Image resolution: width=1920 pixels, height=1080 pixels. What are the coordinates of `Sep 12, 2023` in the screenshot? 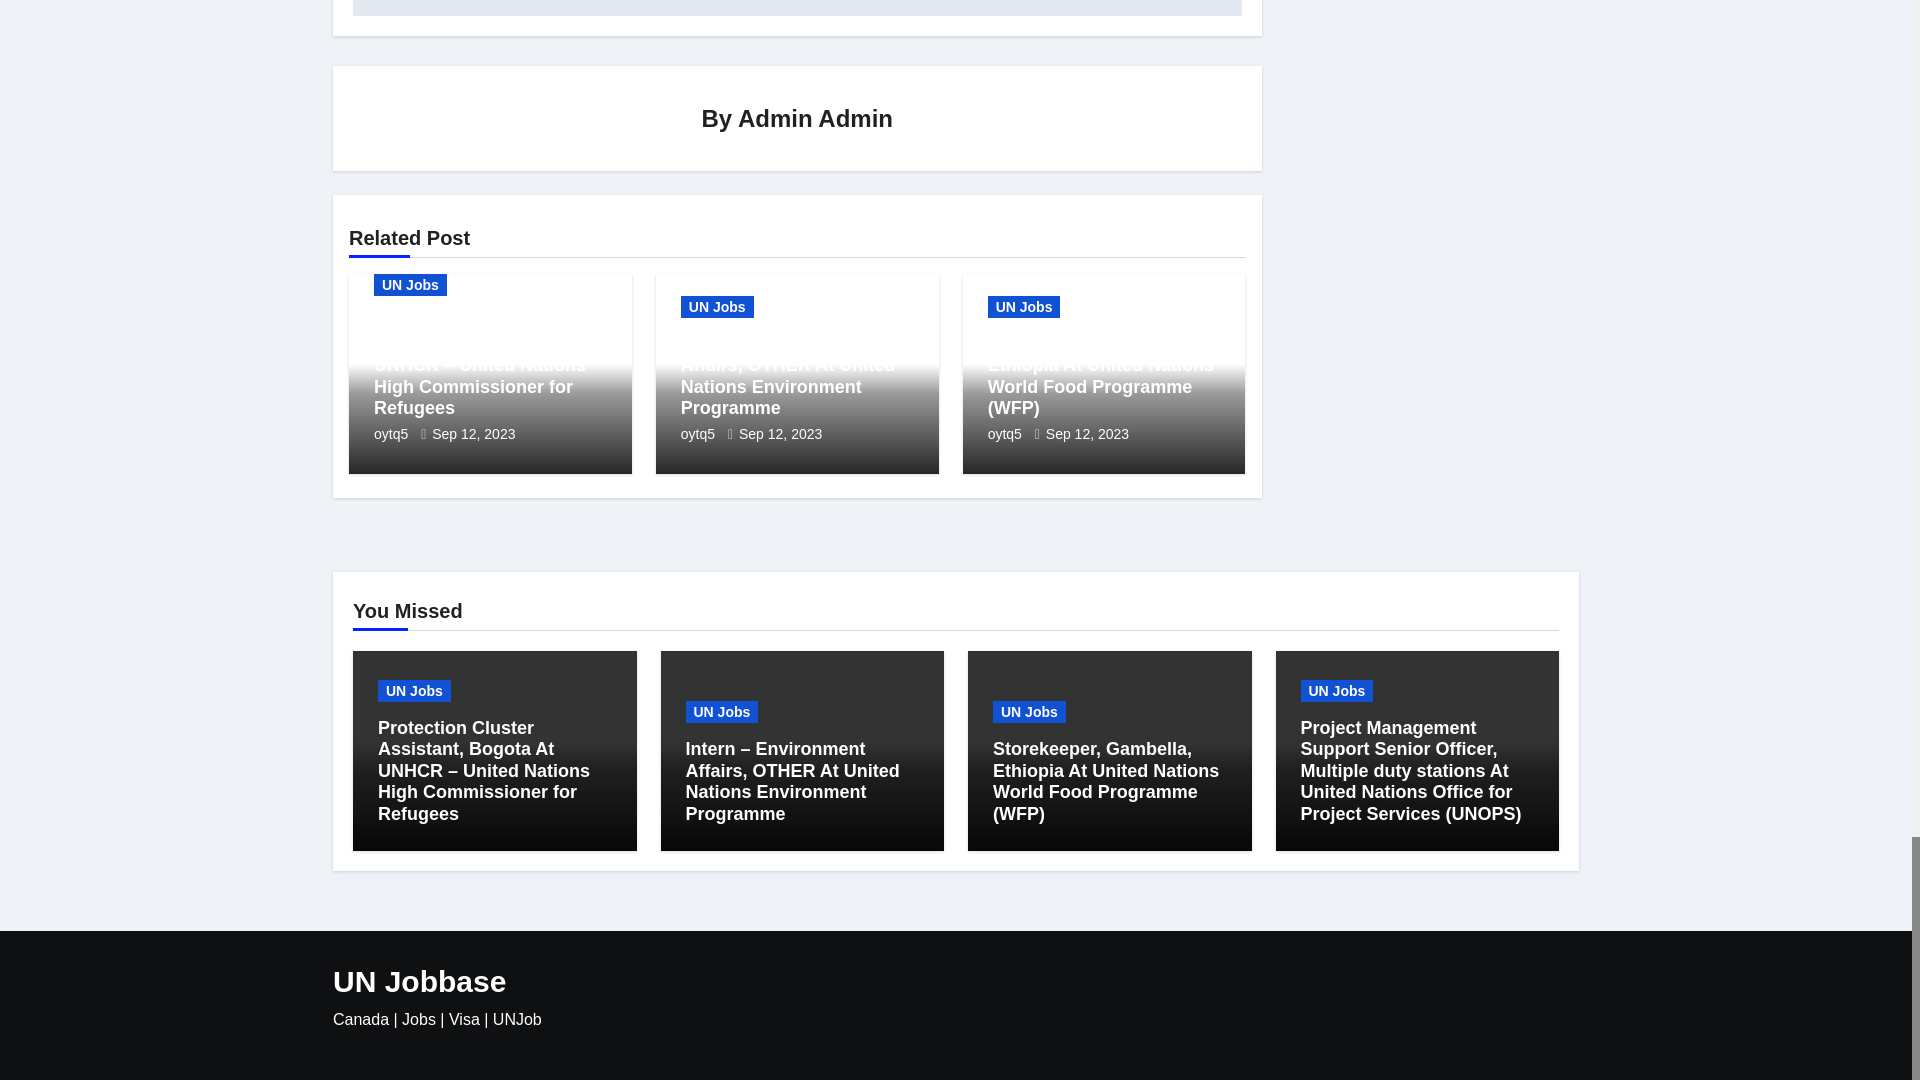 It's located at (473, 433).